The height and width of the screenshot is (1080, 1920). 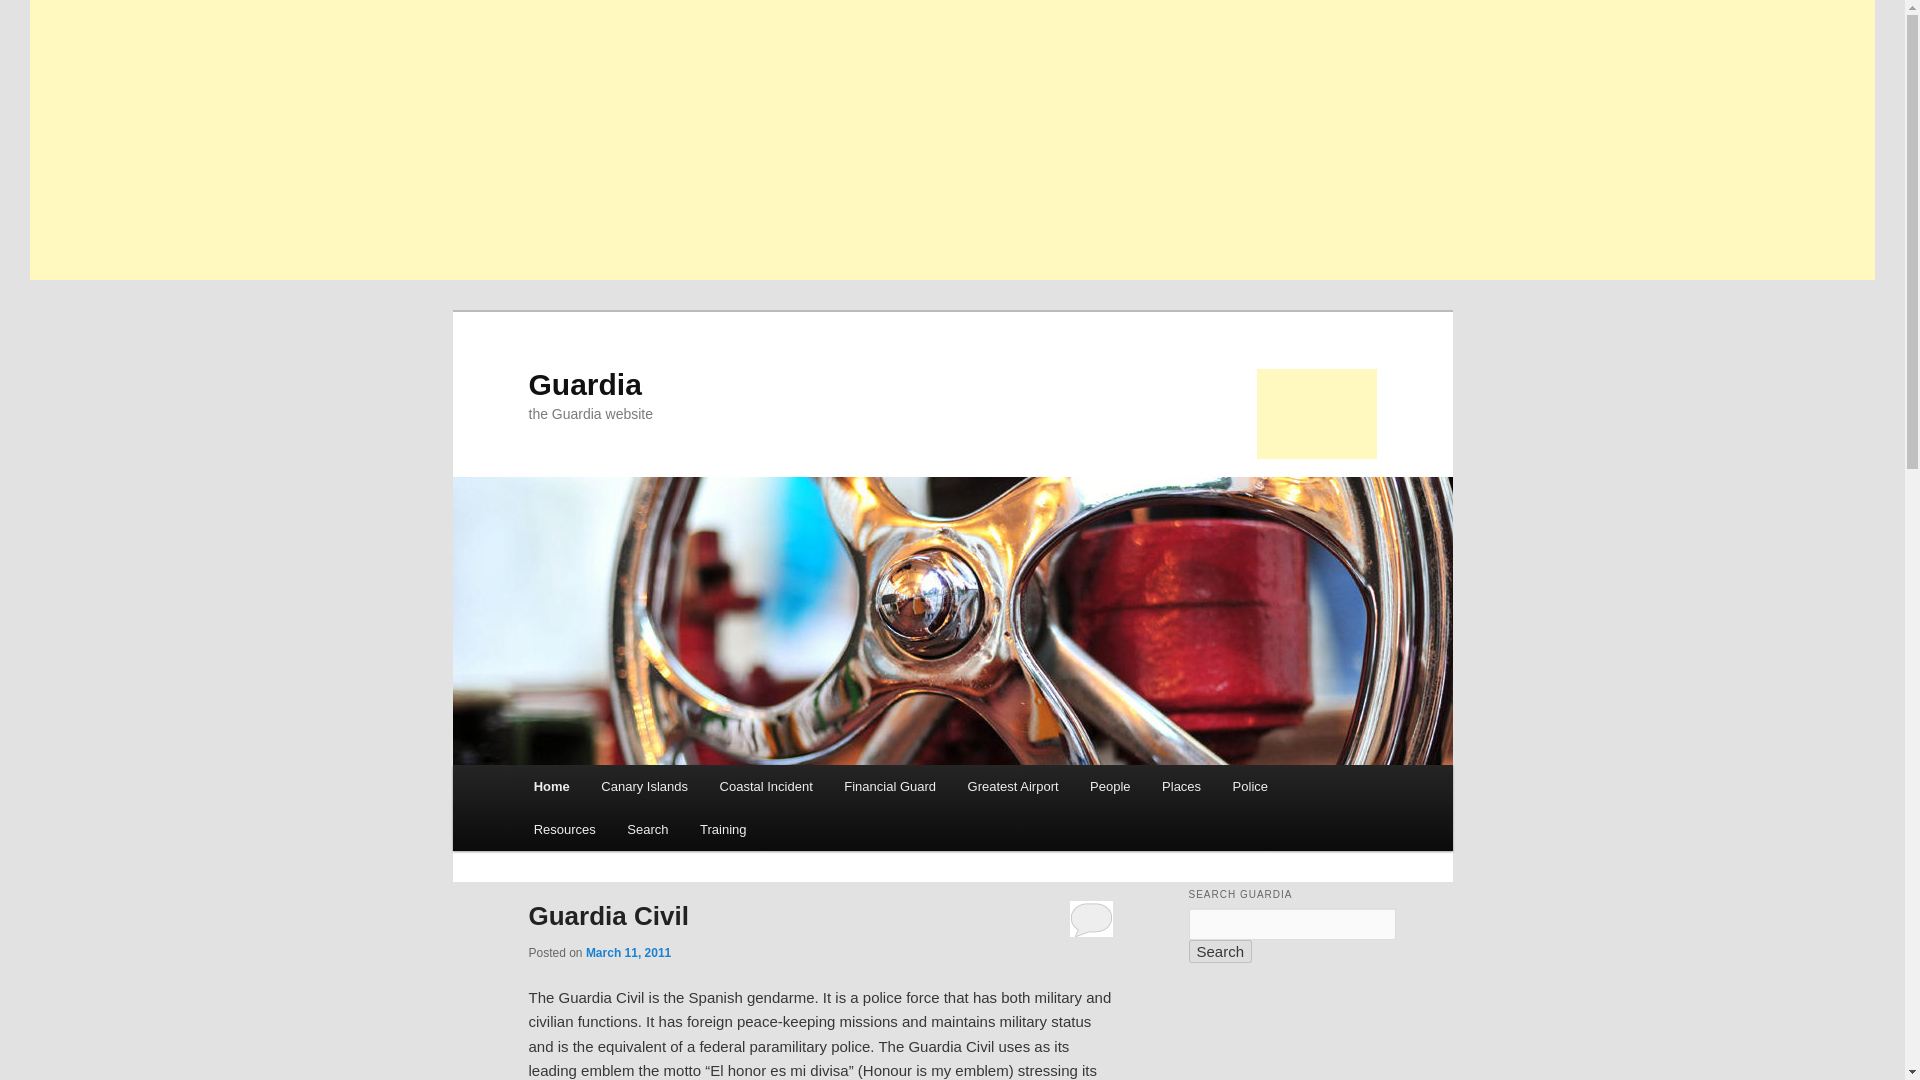 What do you see at coordinates (565, 829) in the screenshot?
I see `Resources` at bounding box center [565, 829].